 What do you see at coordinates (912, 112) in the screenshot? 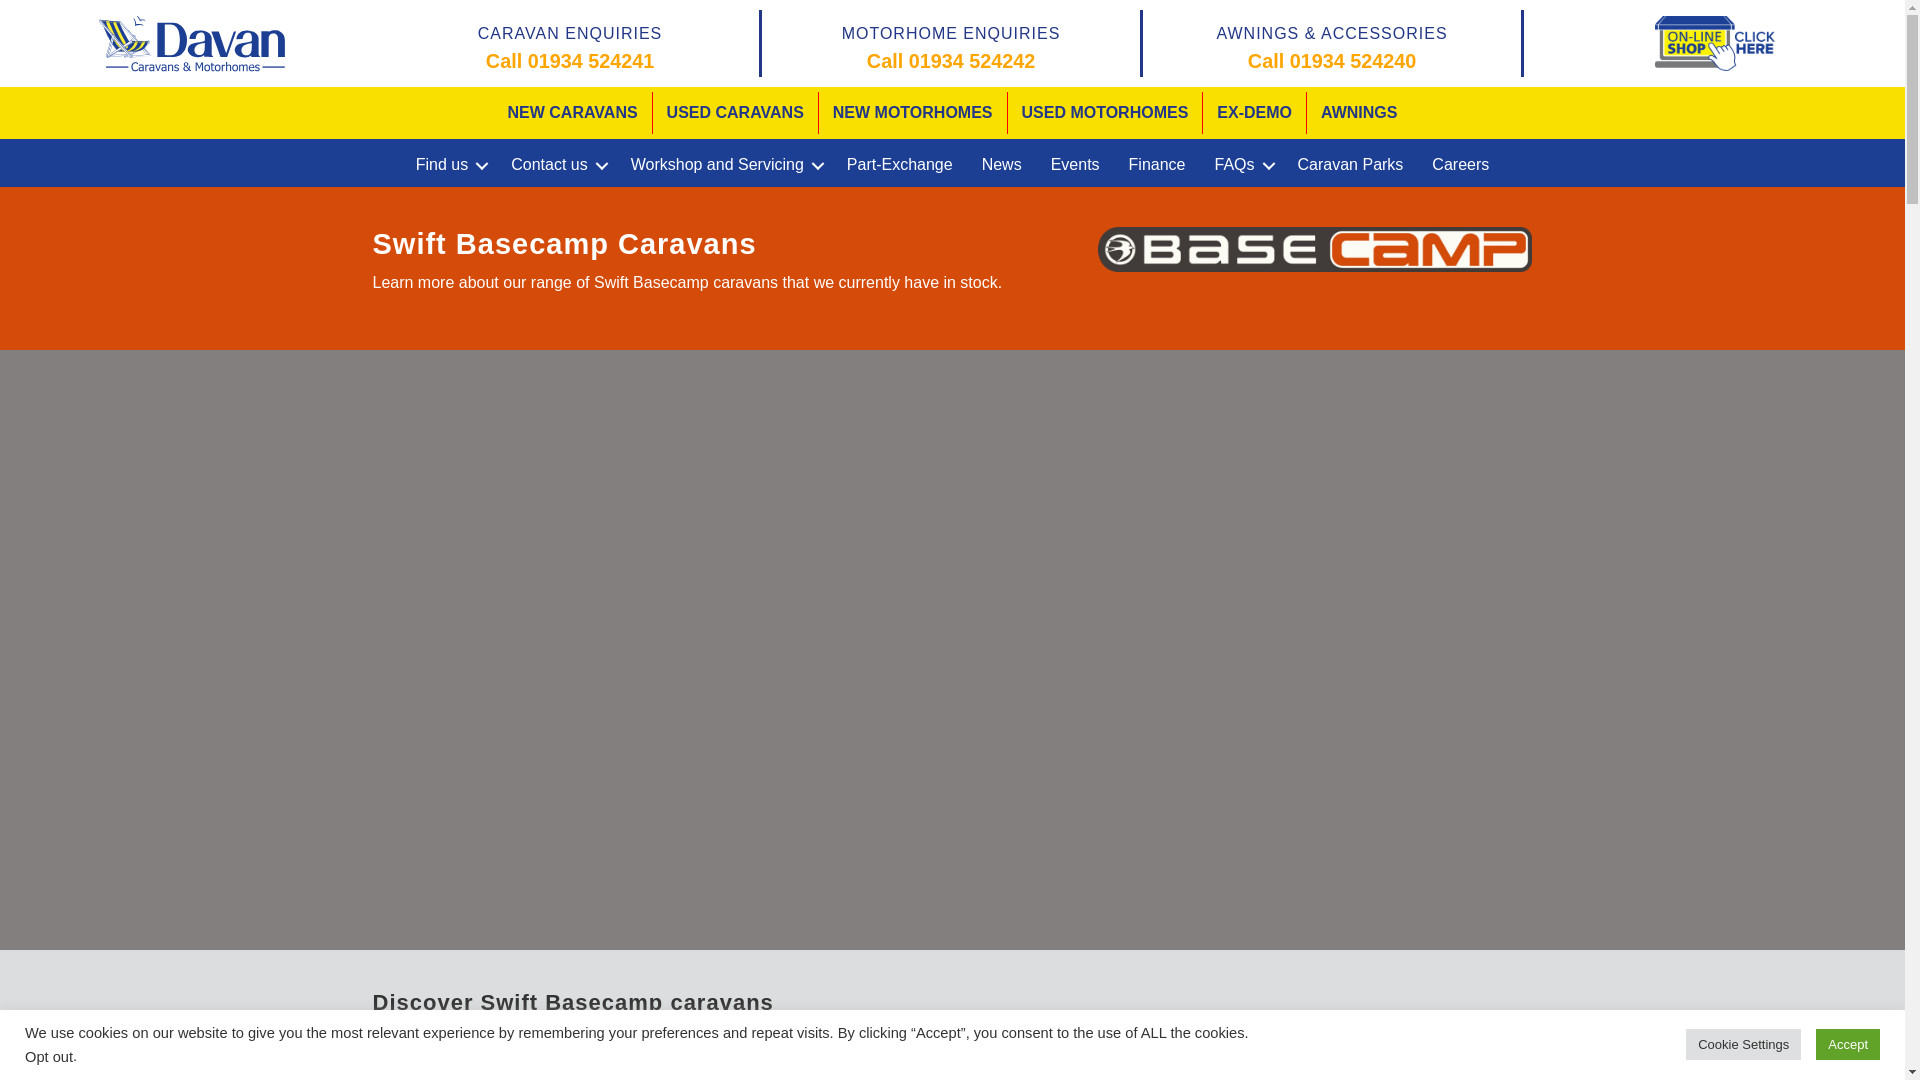
I see `NEW MOTORHOMES` at bounding box center [912, 112].